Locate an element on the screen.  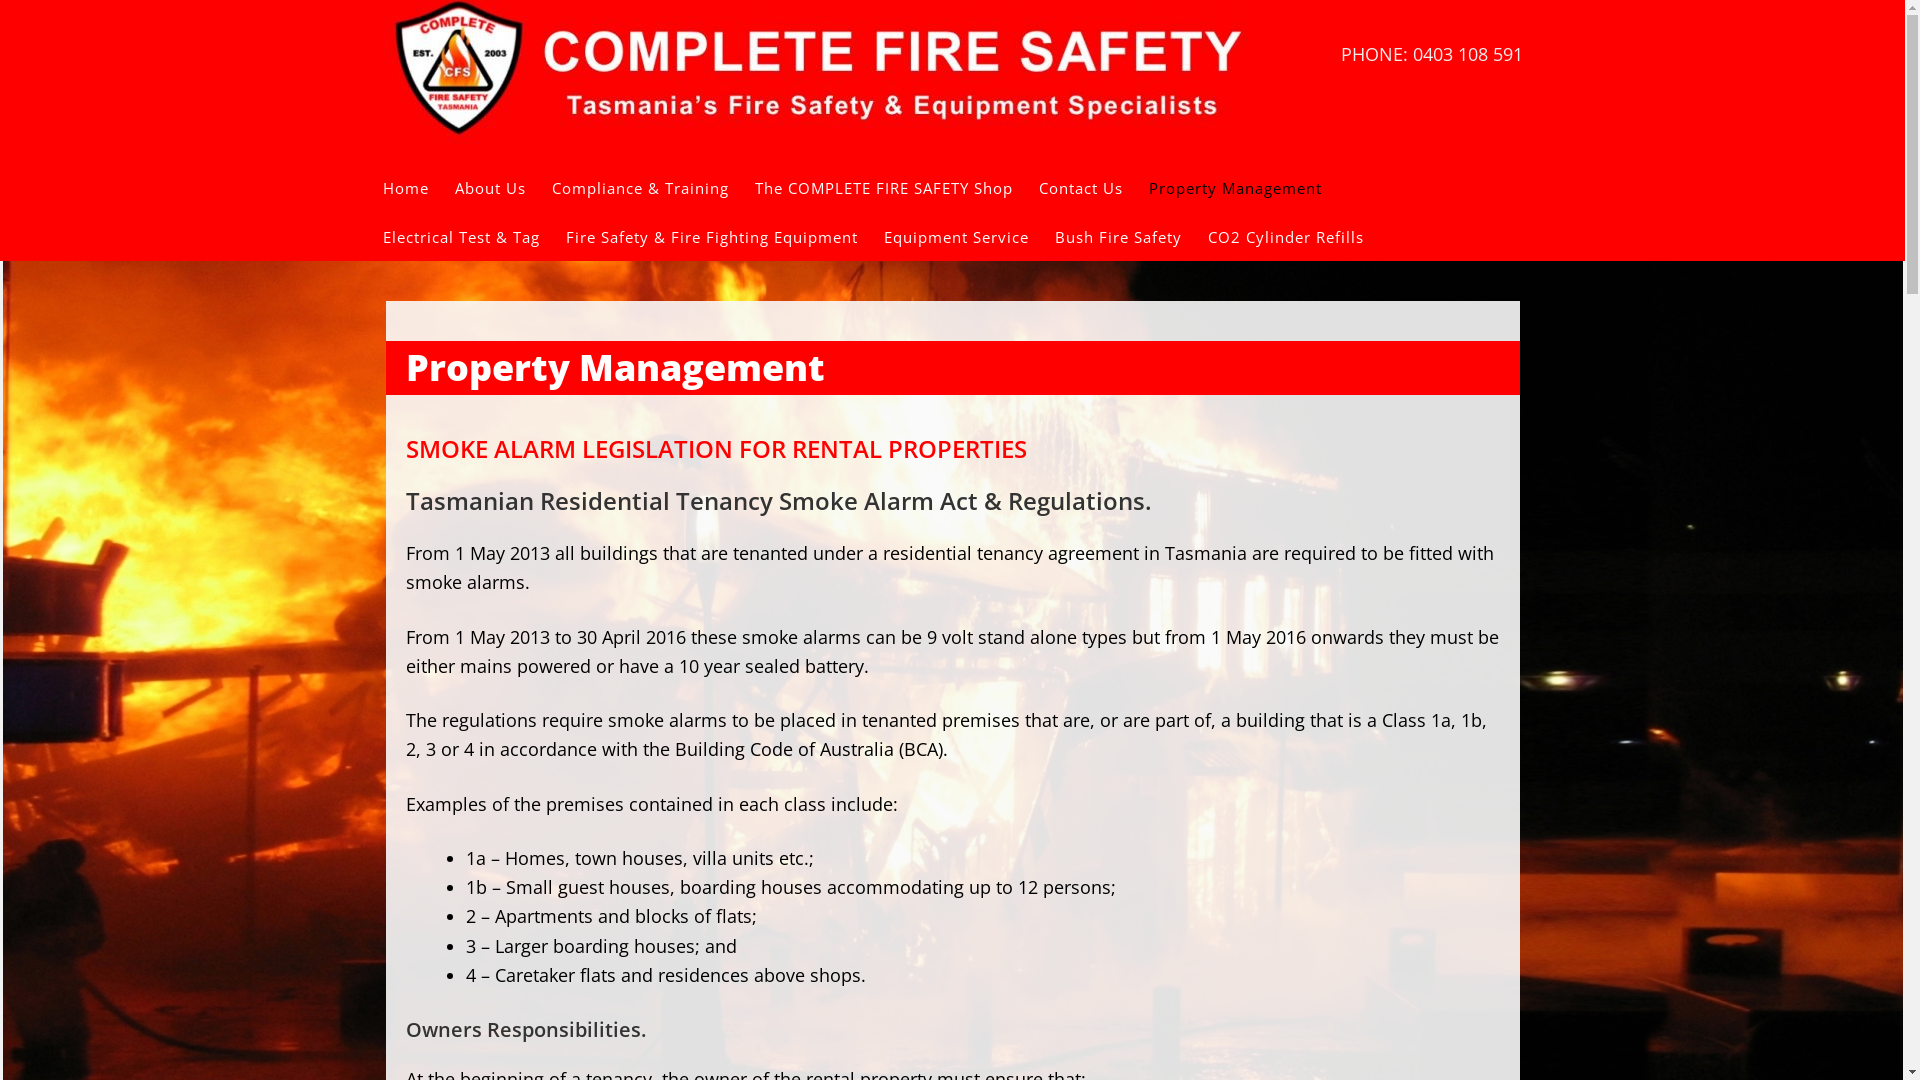
Compliance & Training is located at coordinates (654, 188).